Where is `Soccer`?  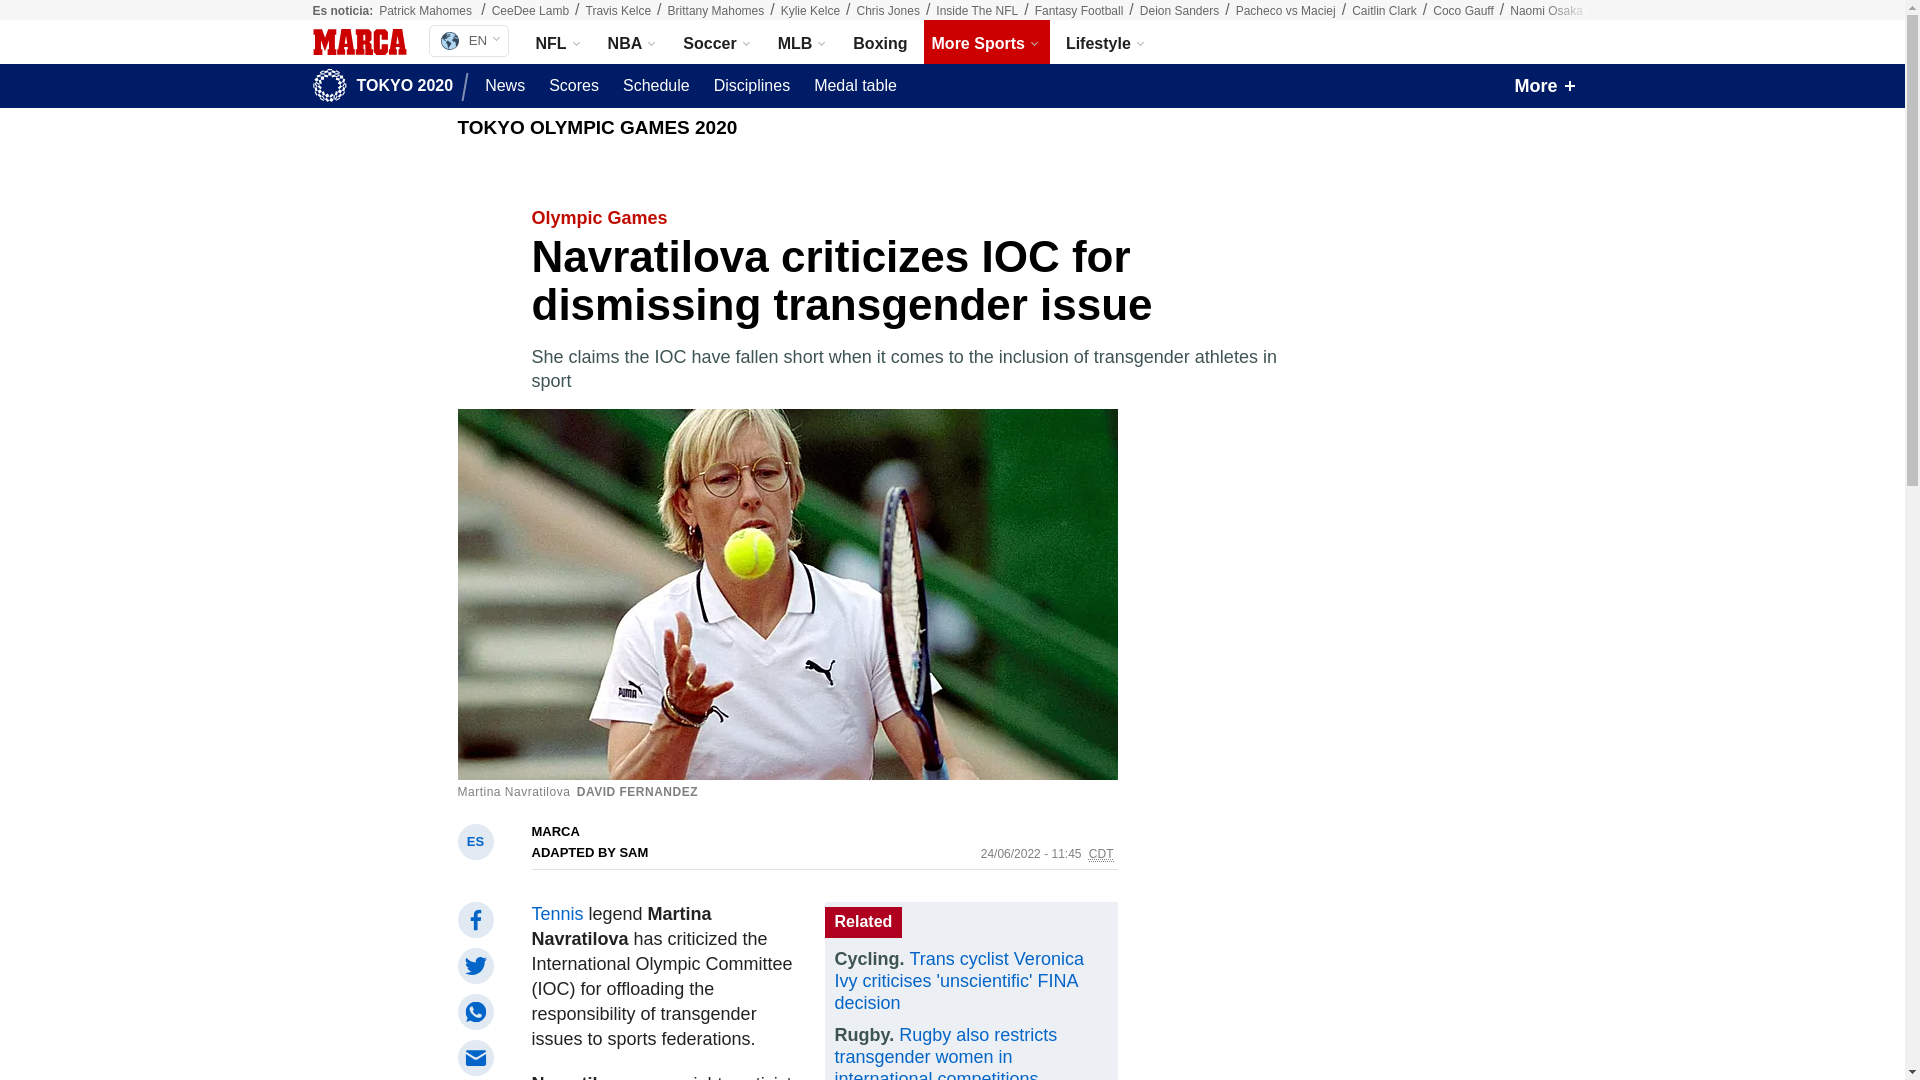 Soccer is located at coordinates (718, 42).